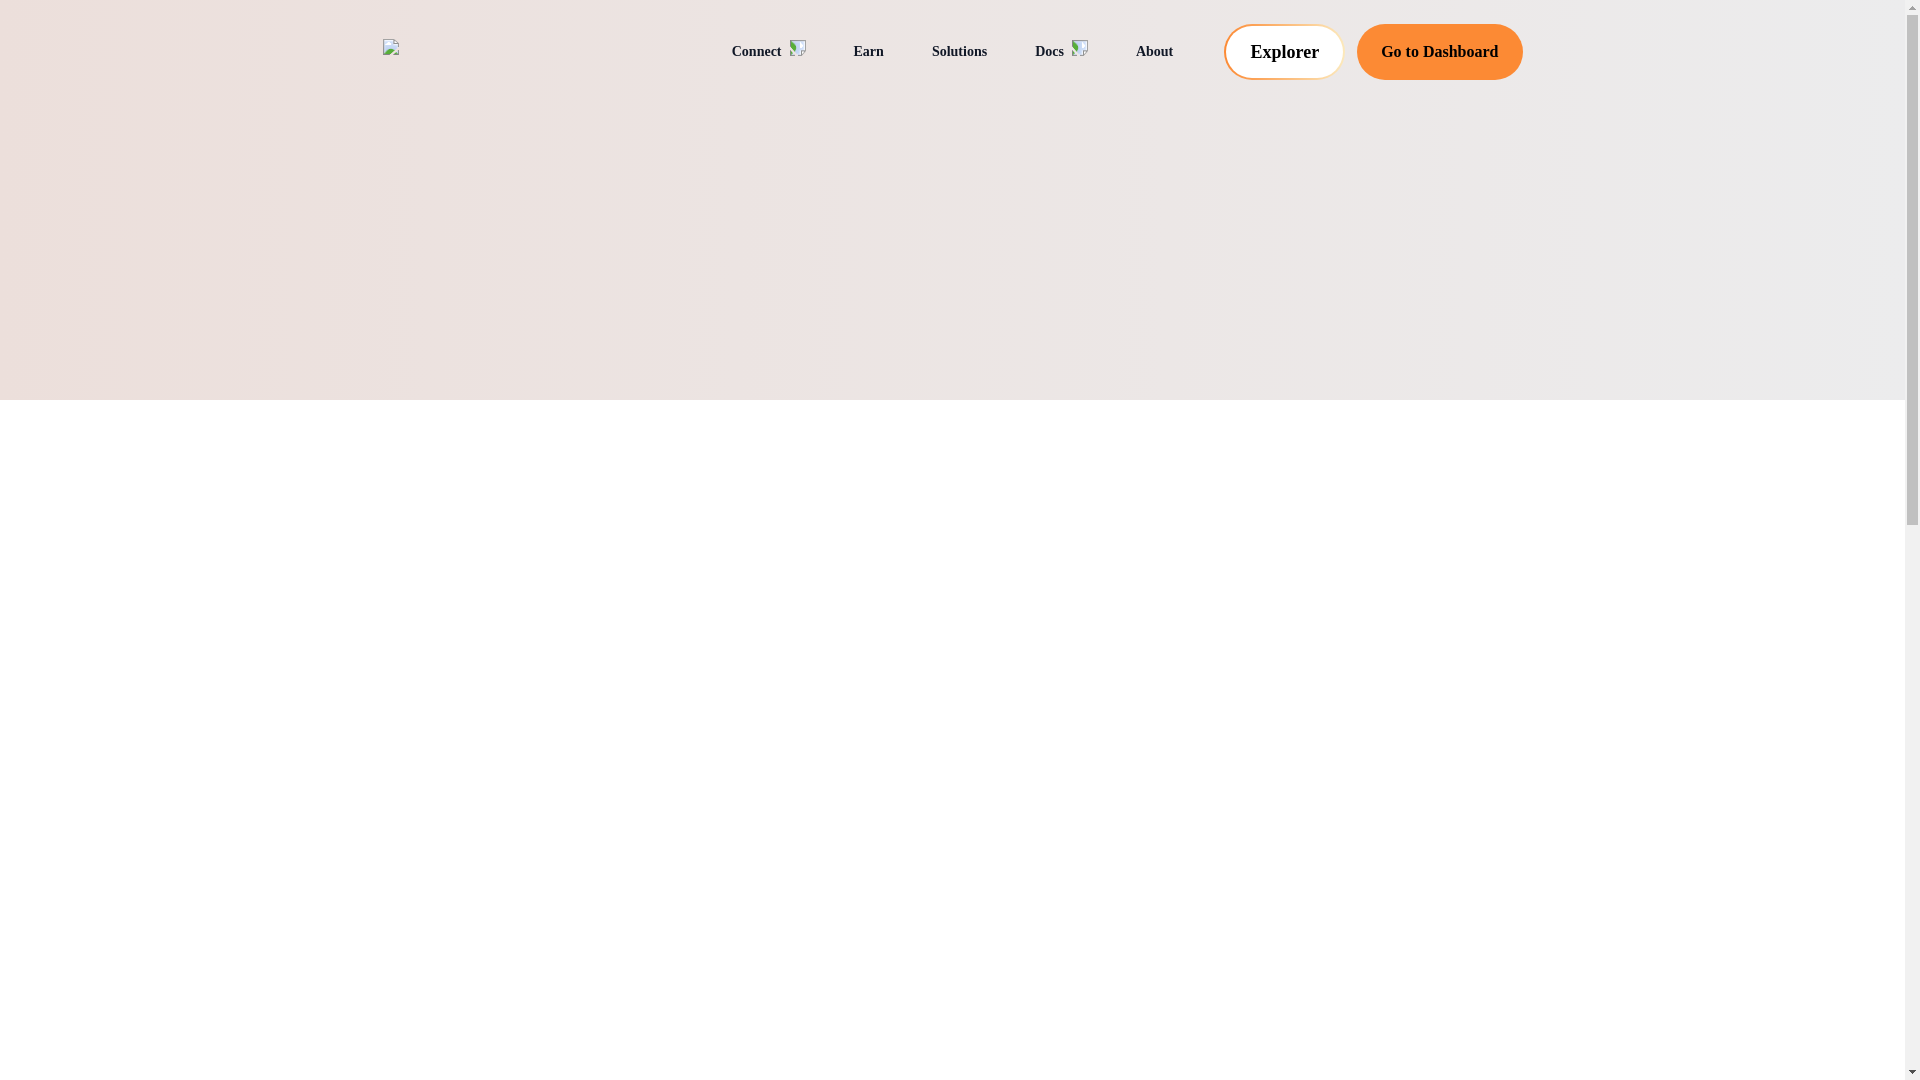  I want to click on Karrier One, so click(482, 52).